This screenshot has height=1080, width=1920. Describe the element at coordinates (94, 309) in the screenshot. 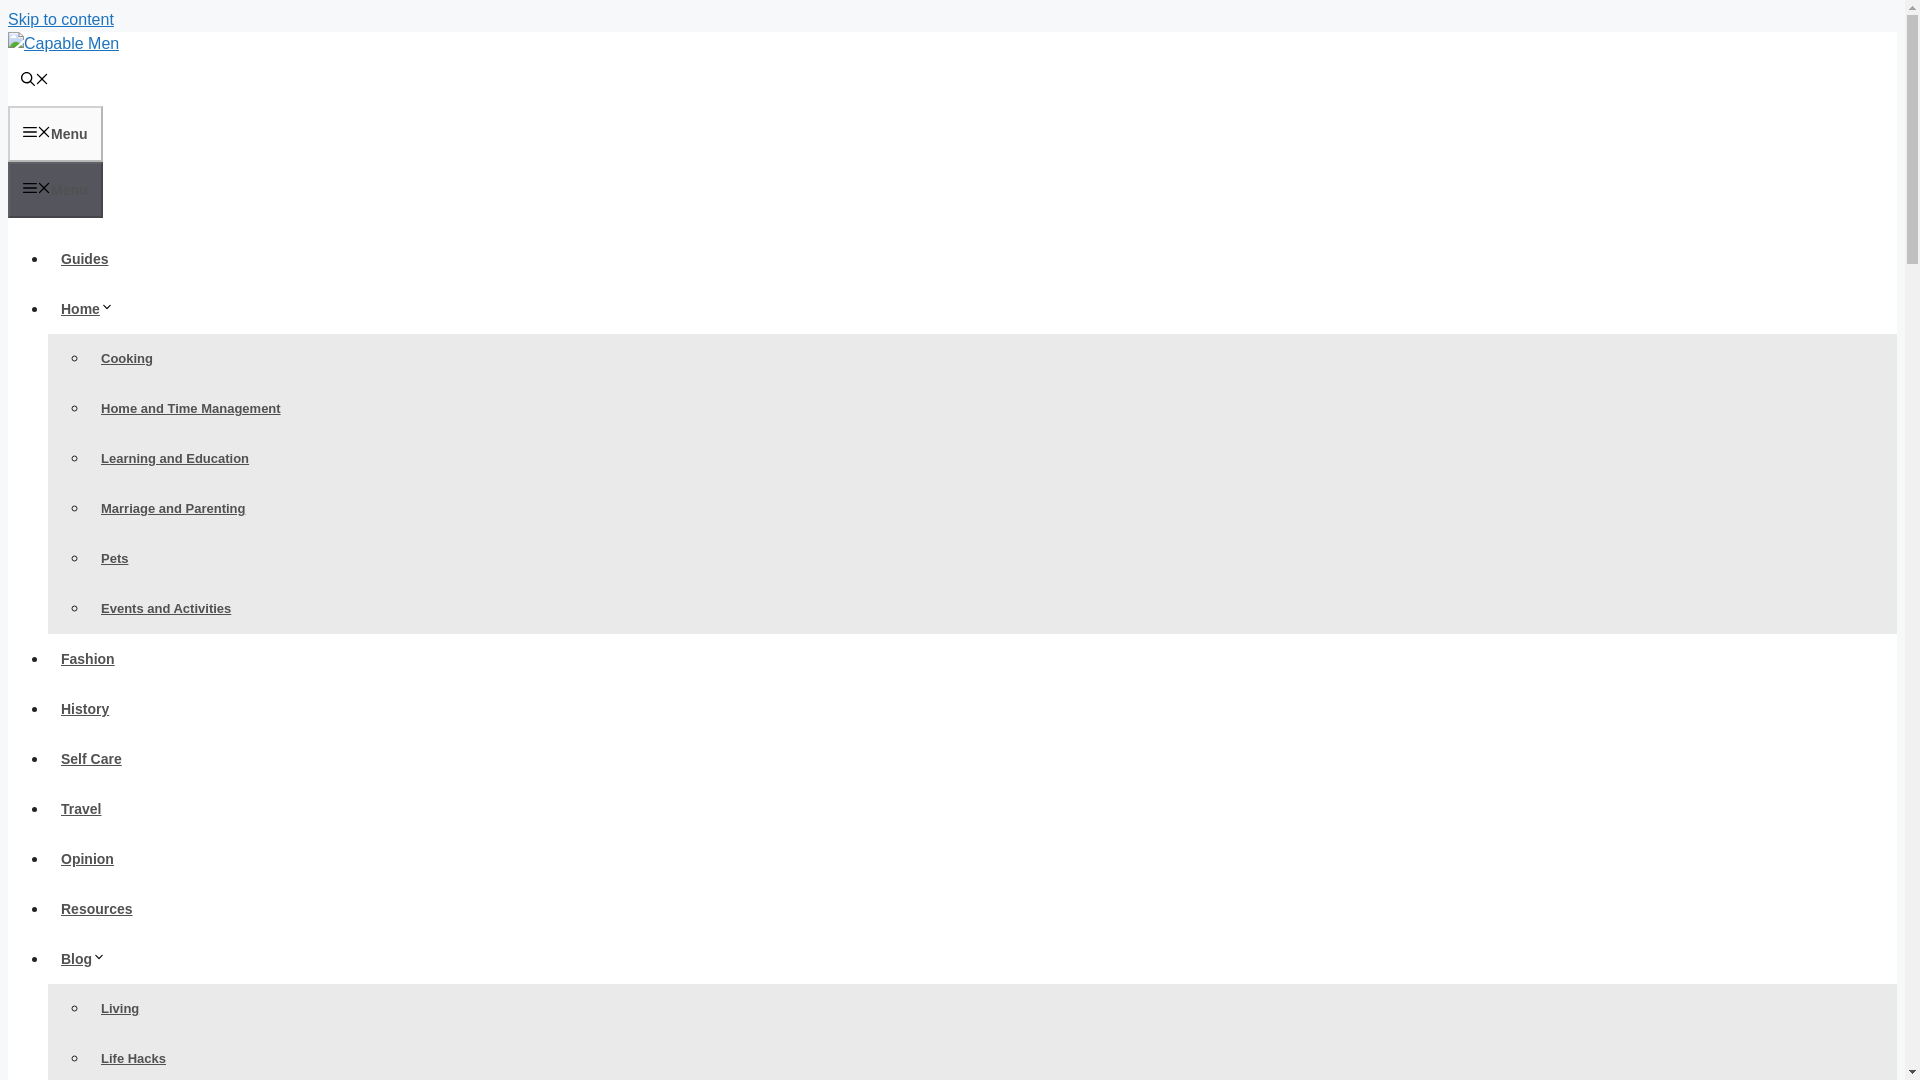

I see `Home` at that location.